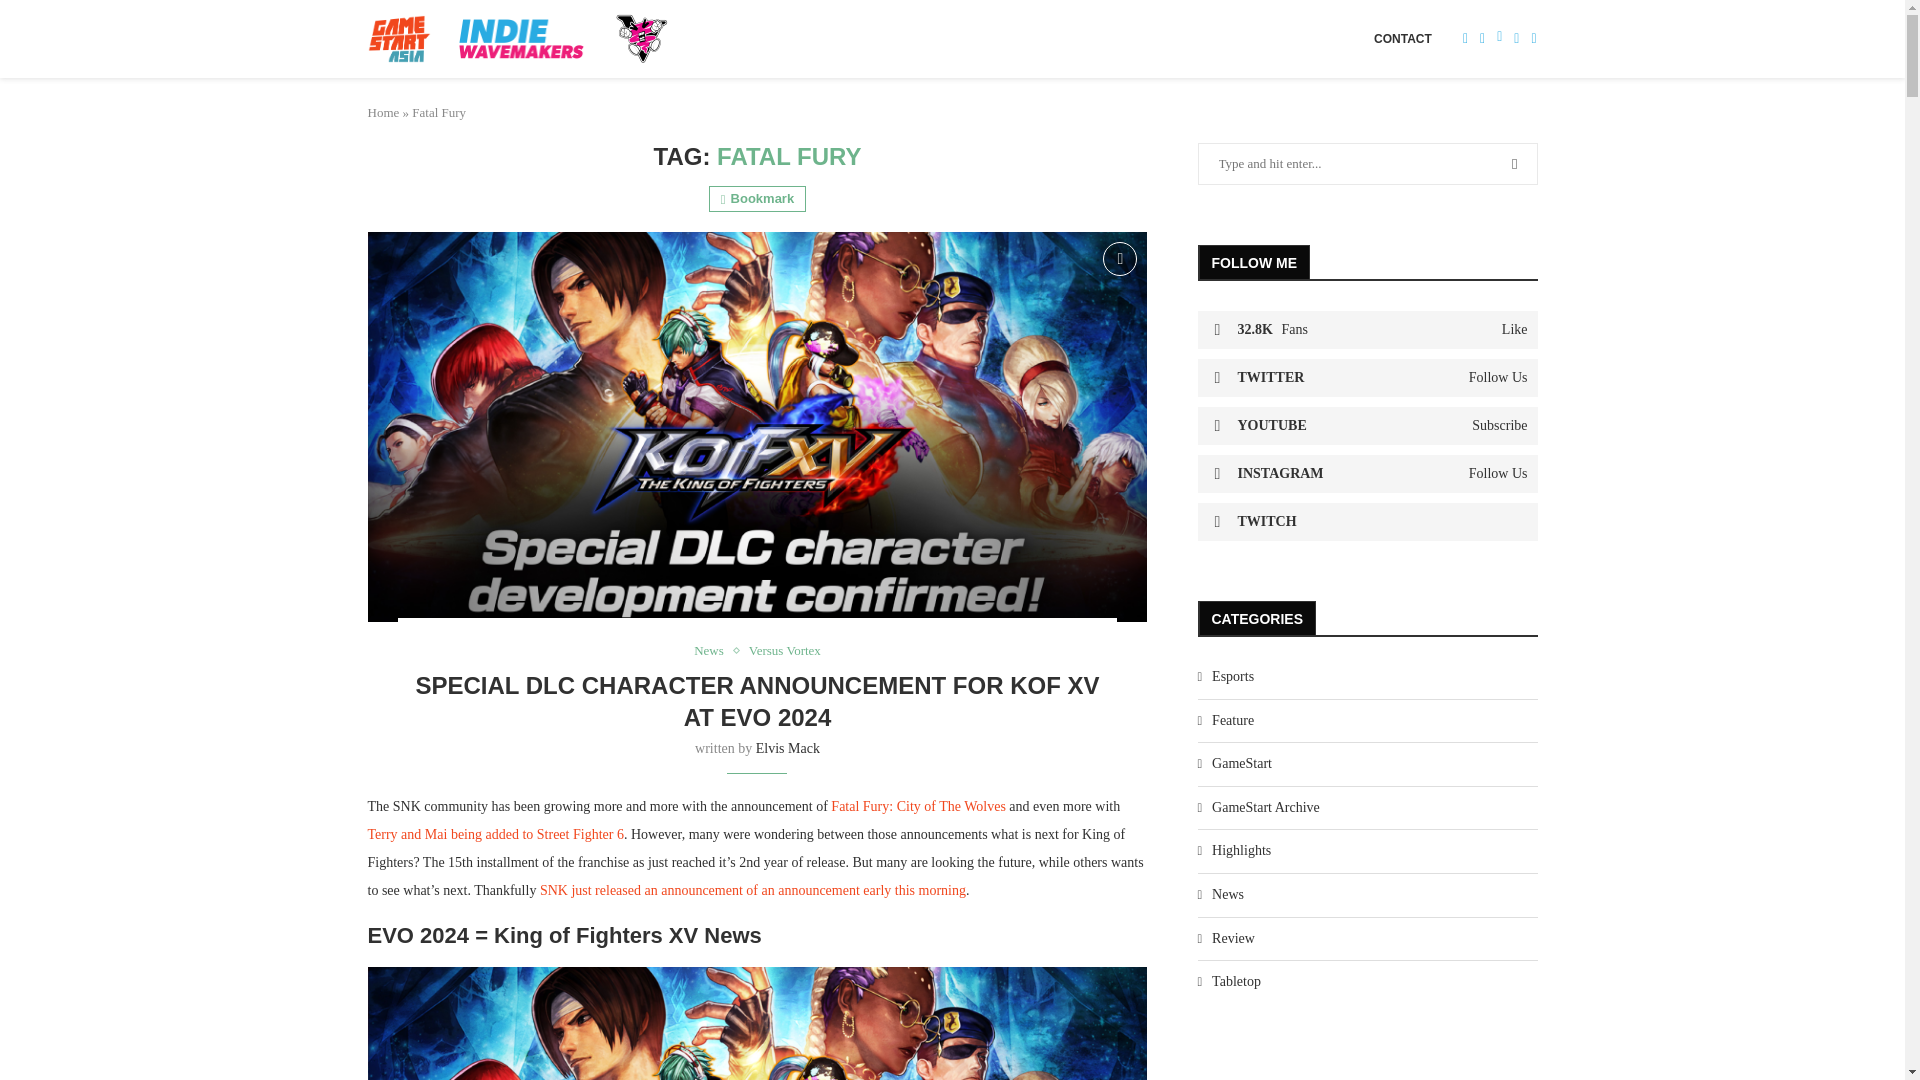 The image size is (1920, 1080). I want to click on CONTACT, so click(1403, 38).